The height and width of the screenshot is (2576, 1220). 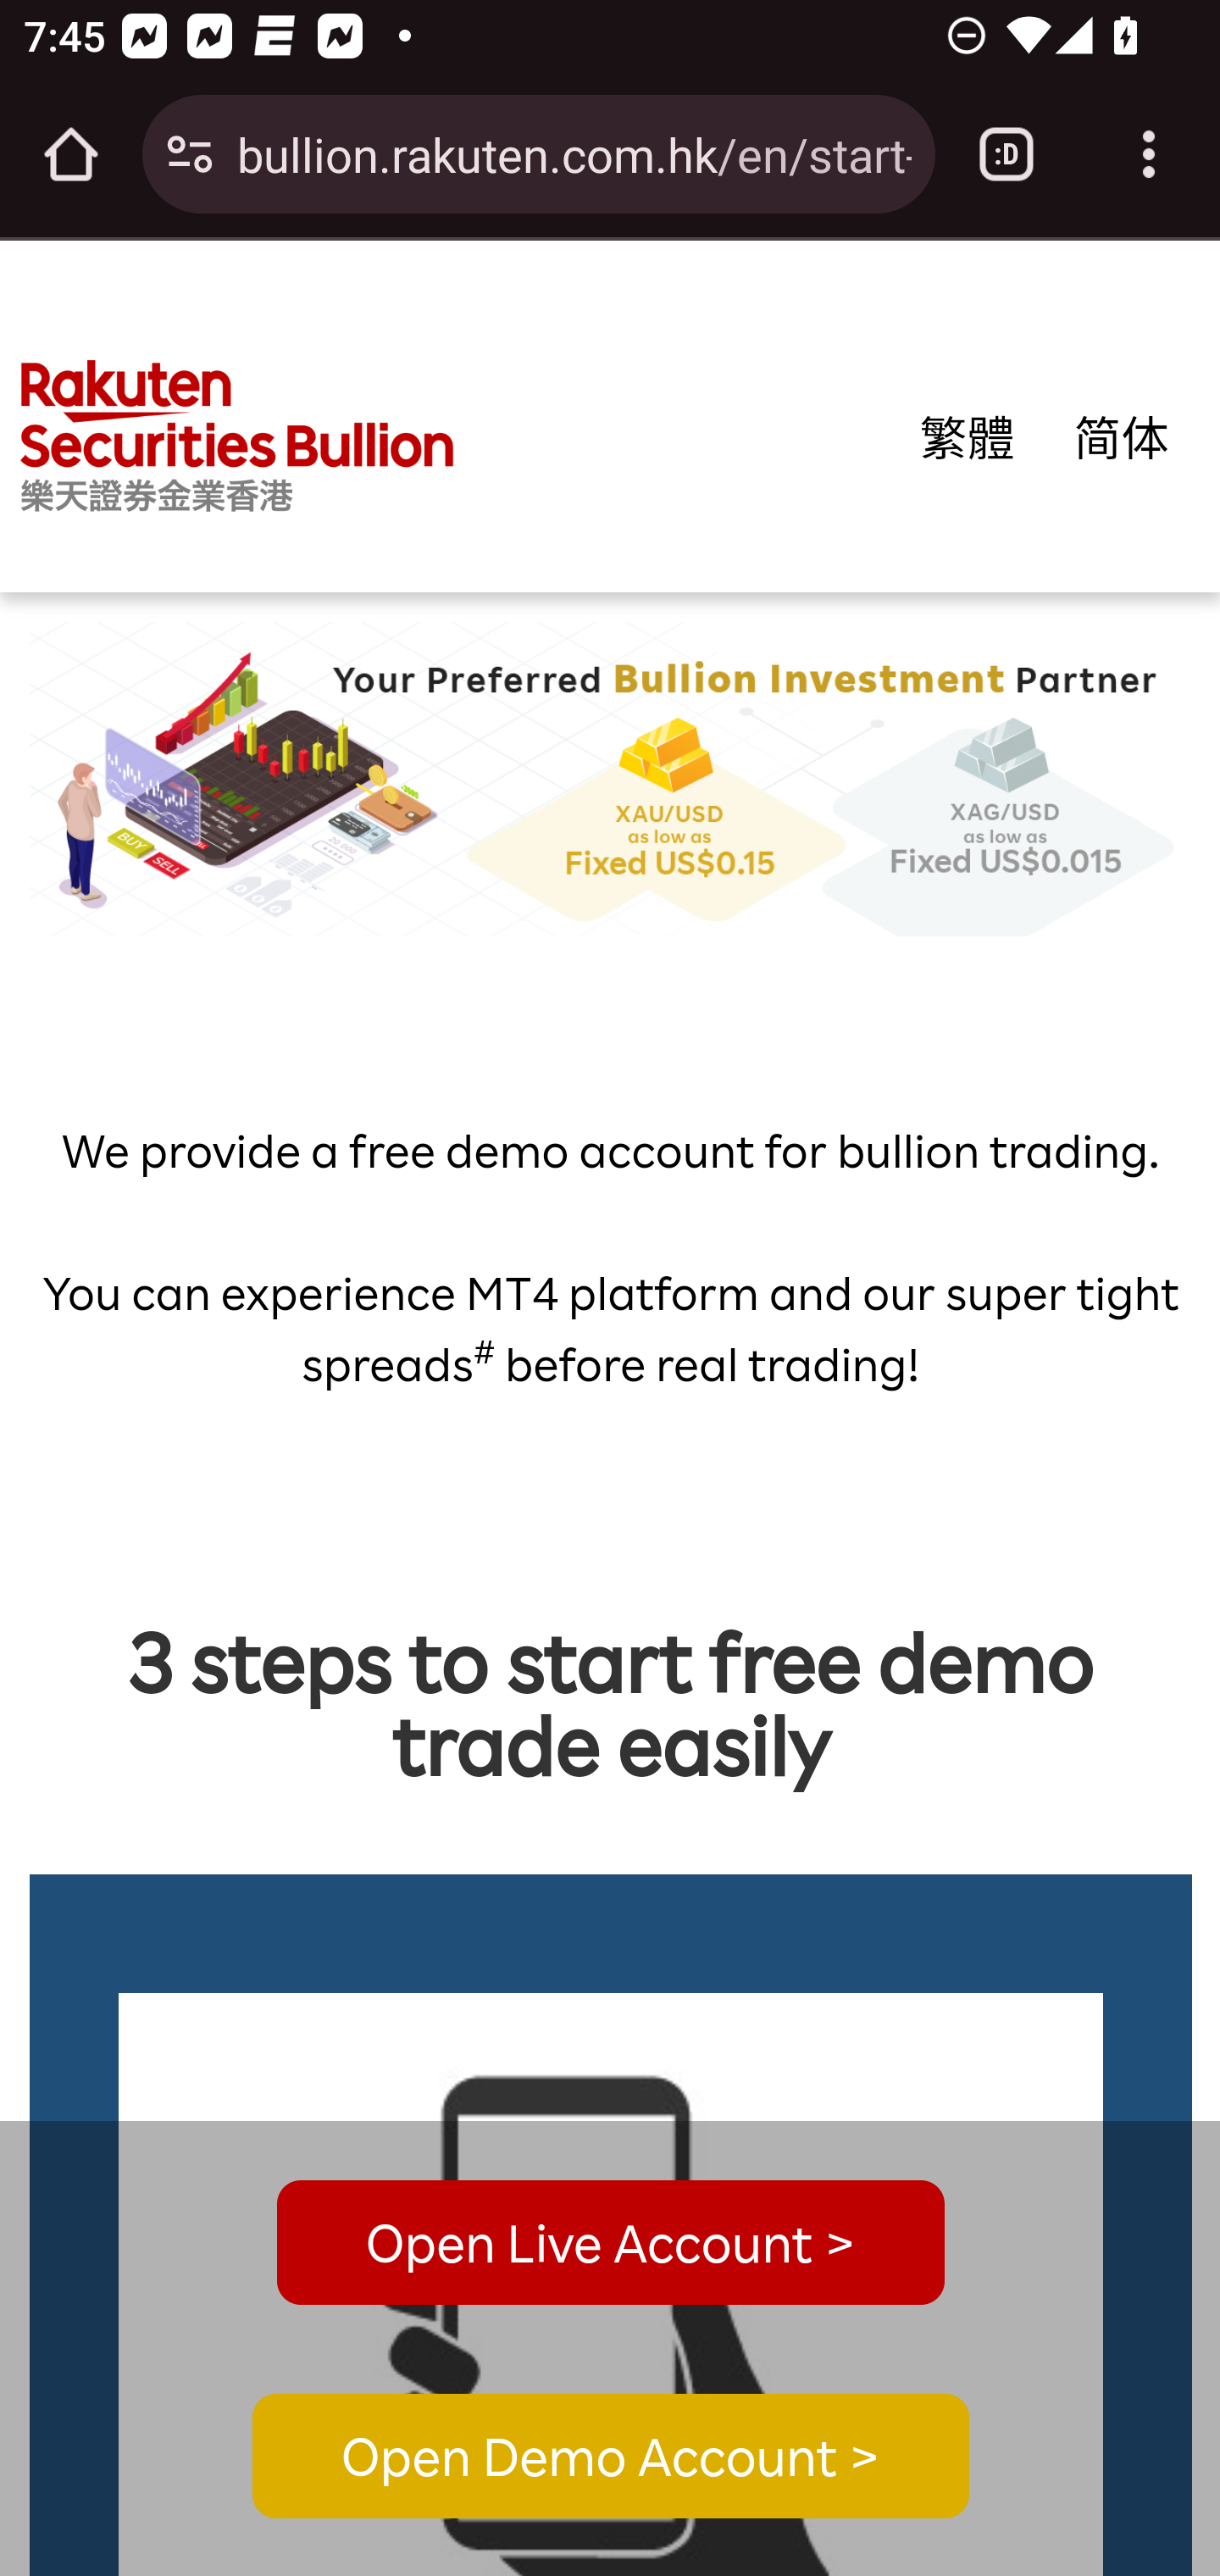 I want to click on 简体, so click(x=1122, y=436).